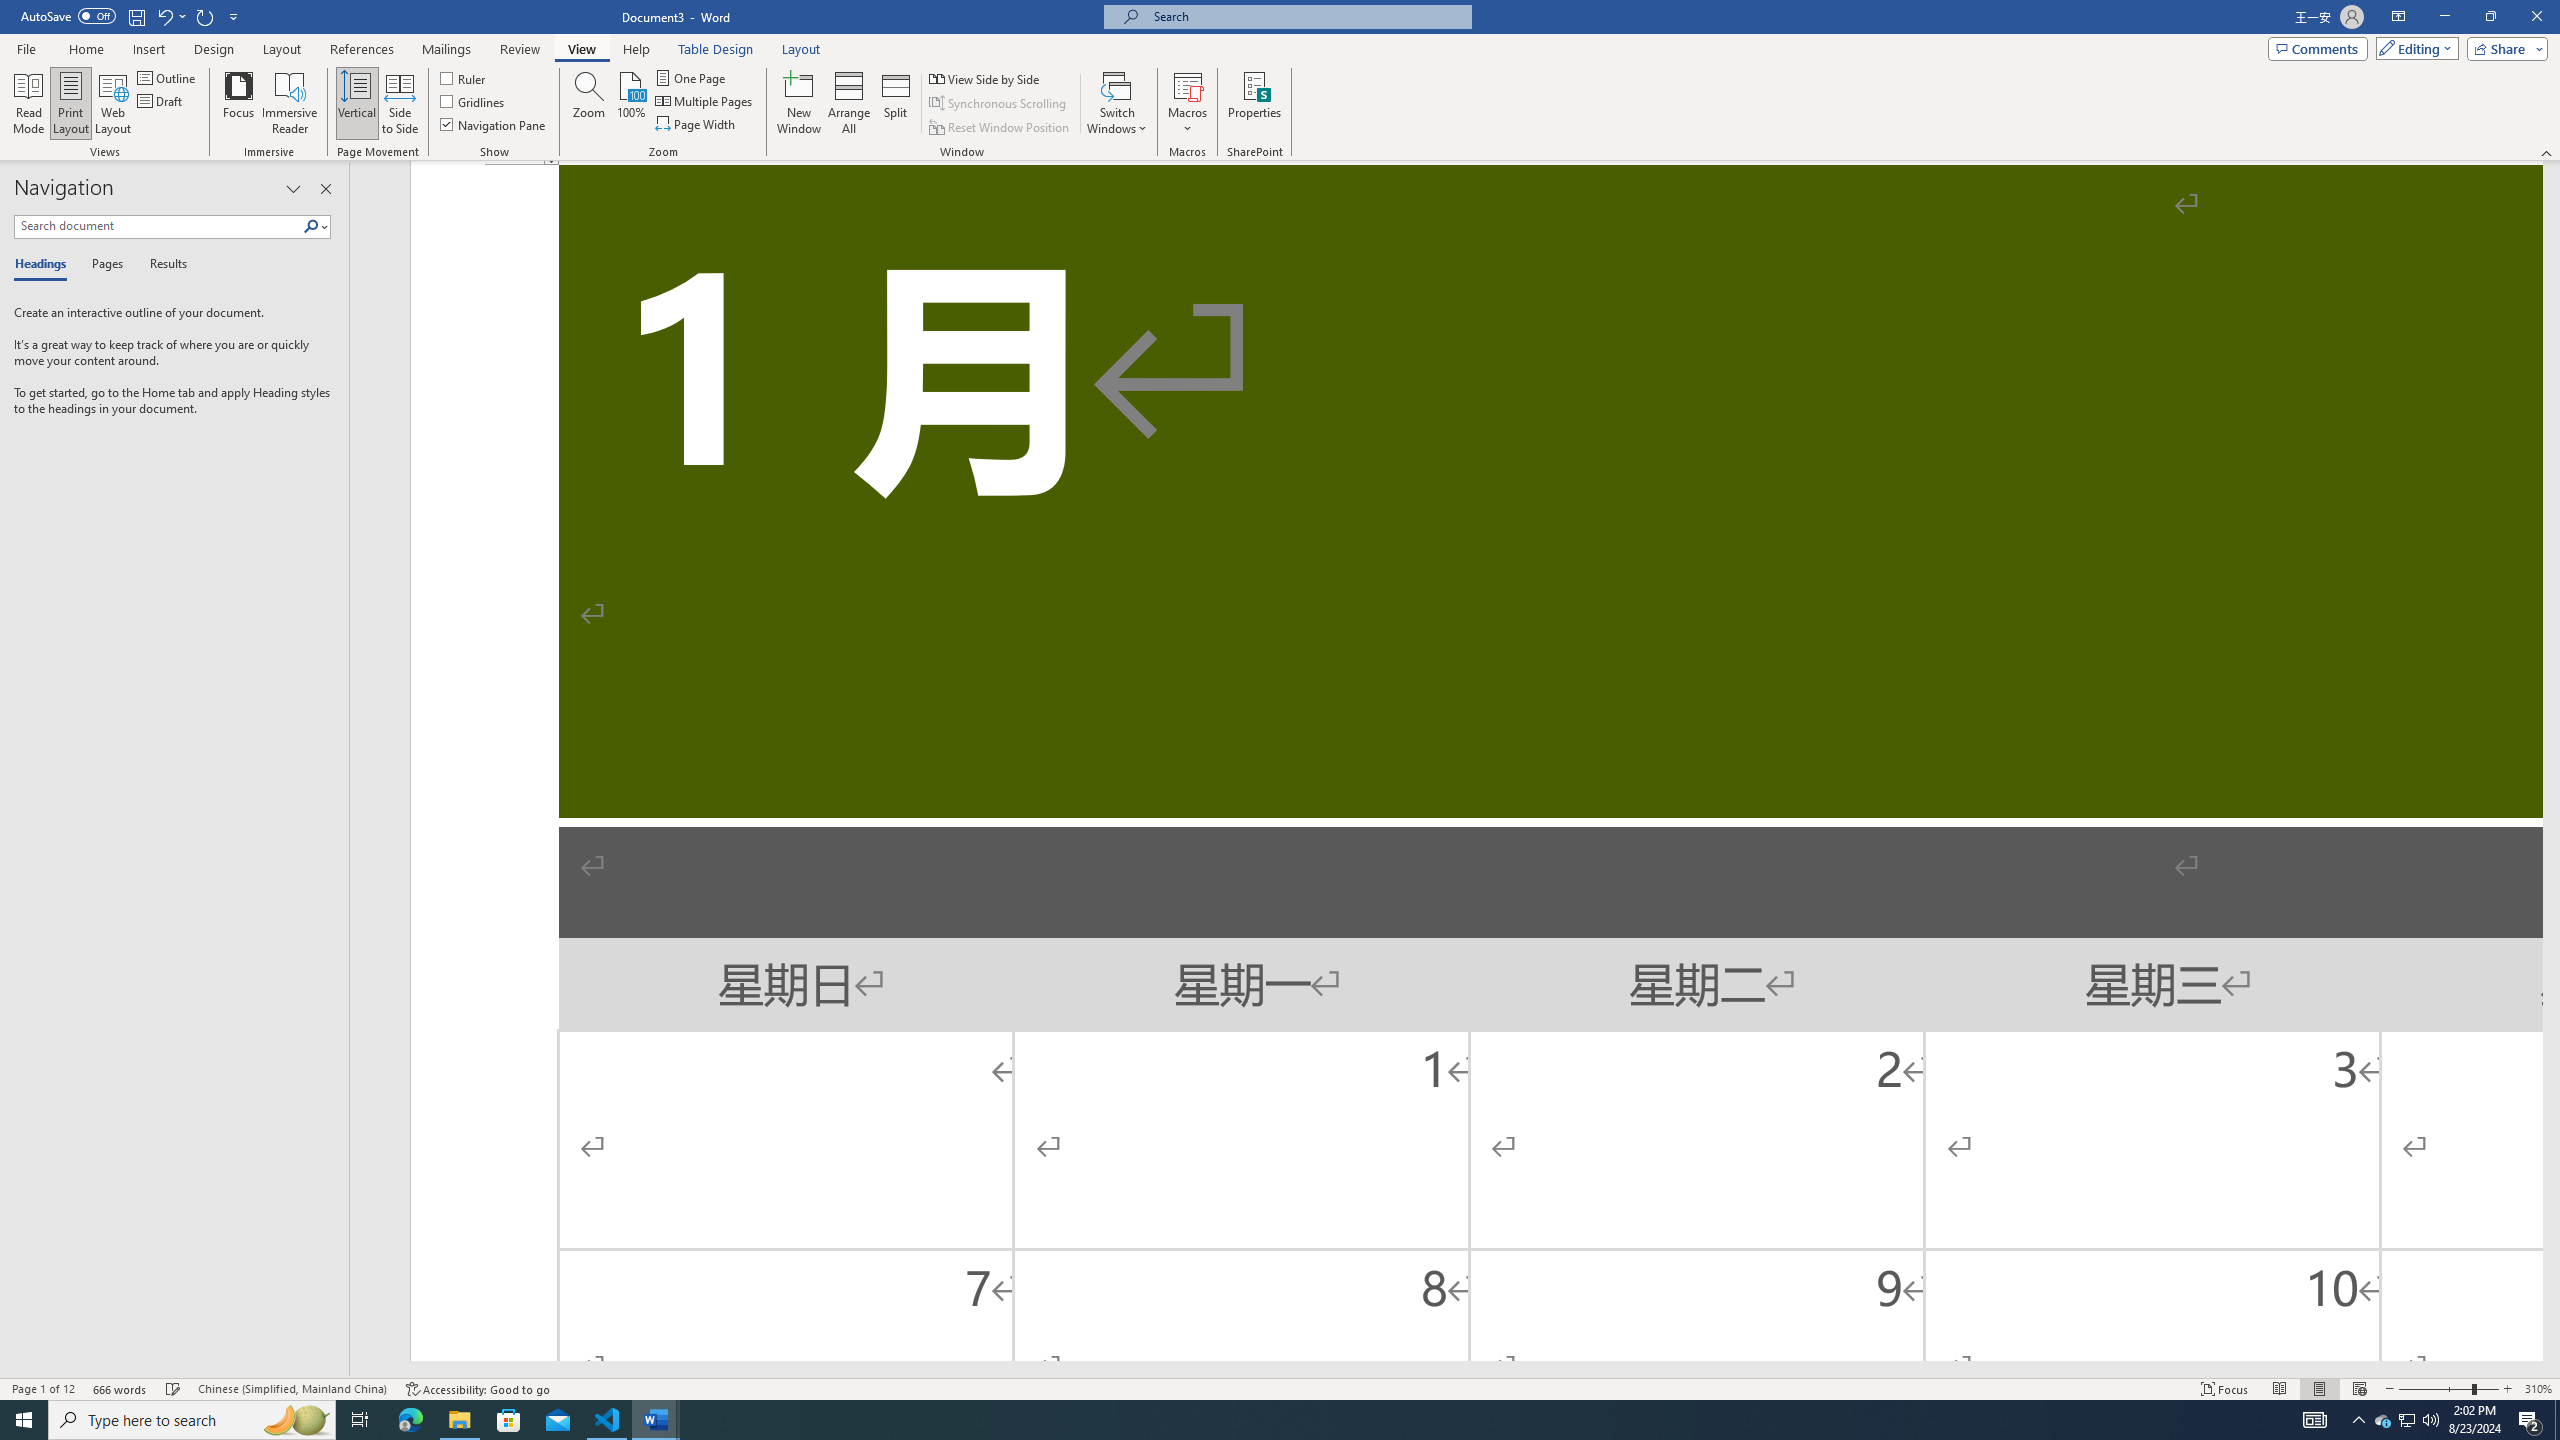 The image size is (2560, 1440). I want to click on Class: NetUIImage, so click(312, 226).